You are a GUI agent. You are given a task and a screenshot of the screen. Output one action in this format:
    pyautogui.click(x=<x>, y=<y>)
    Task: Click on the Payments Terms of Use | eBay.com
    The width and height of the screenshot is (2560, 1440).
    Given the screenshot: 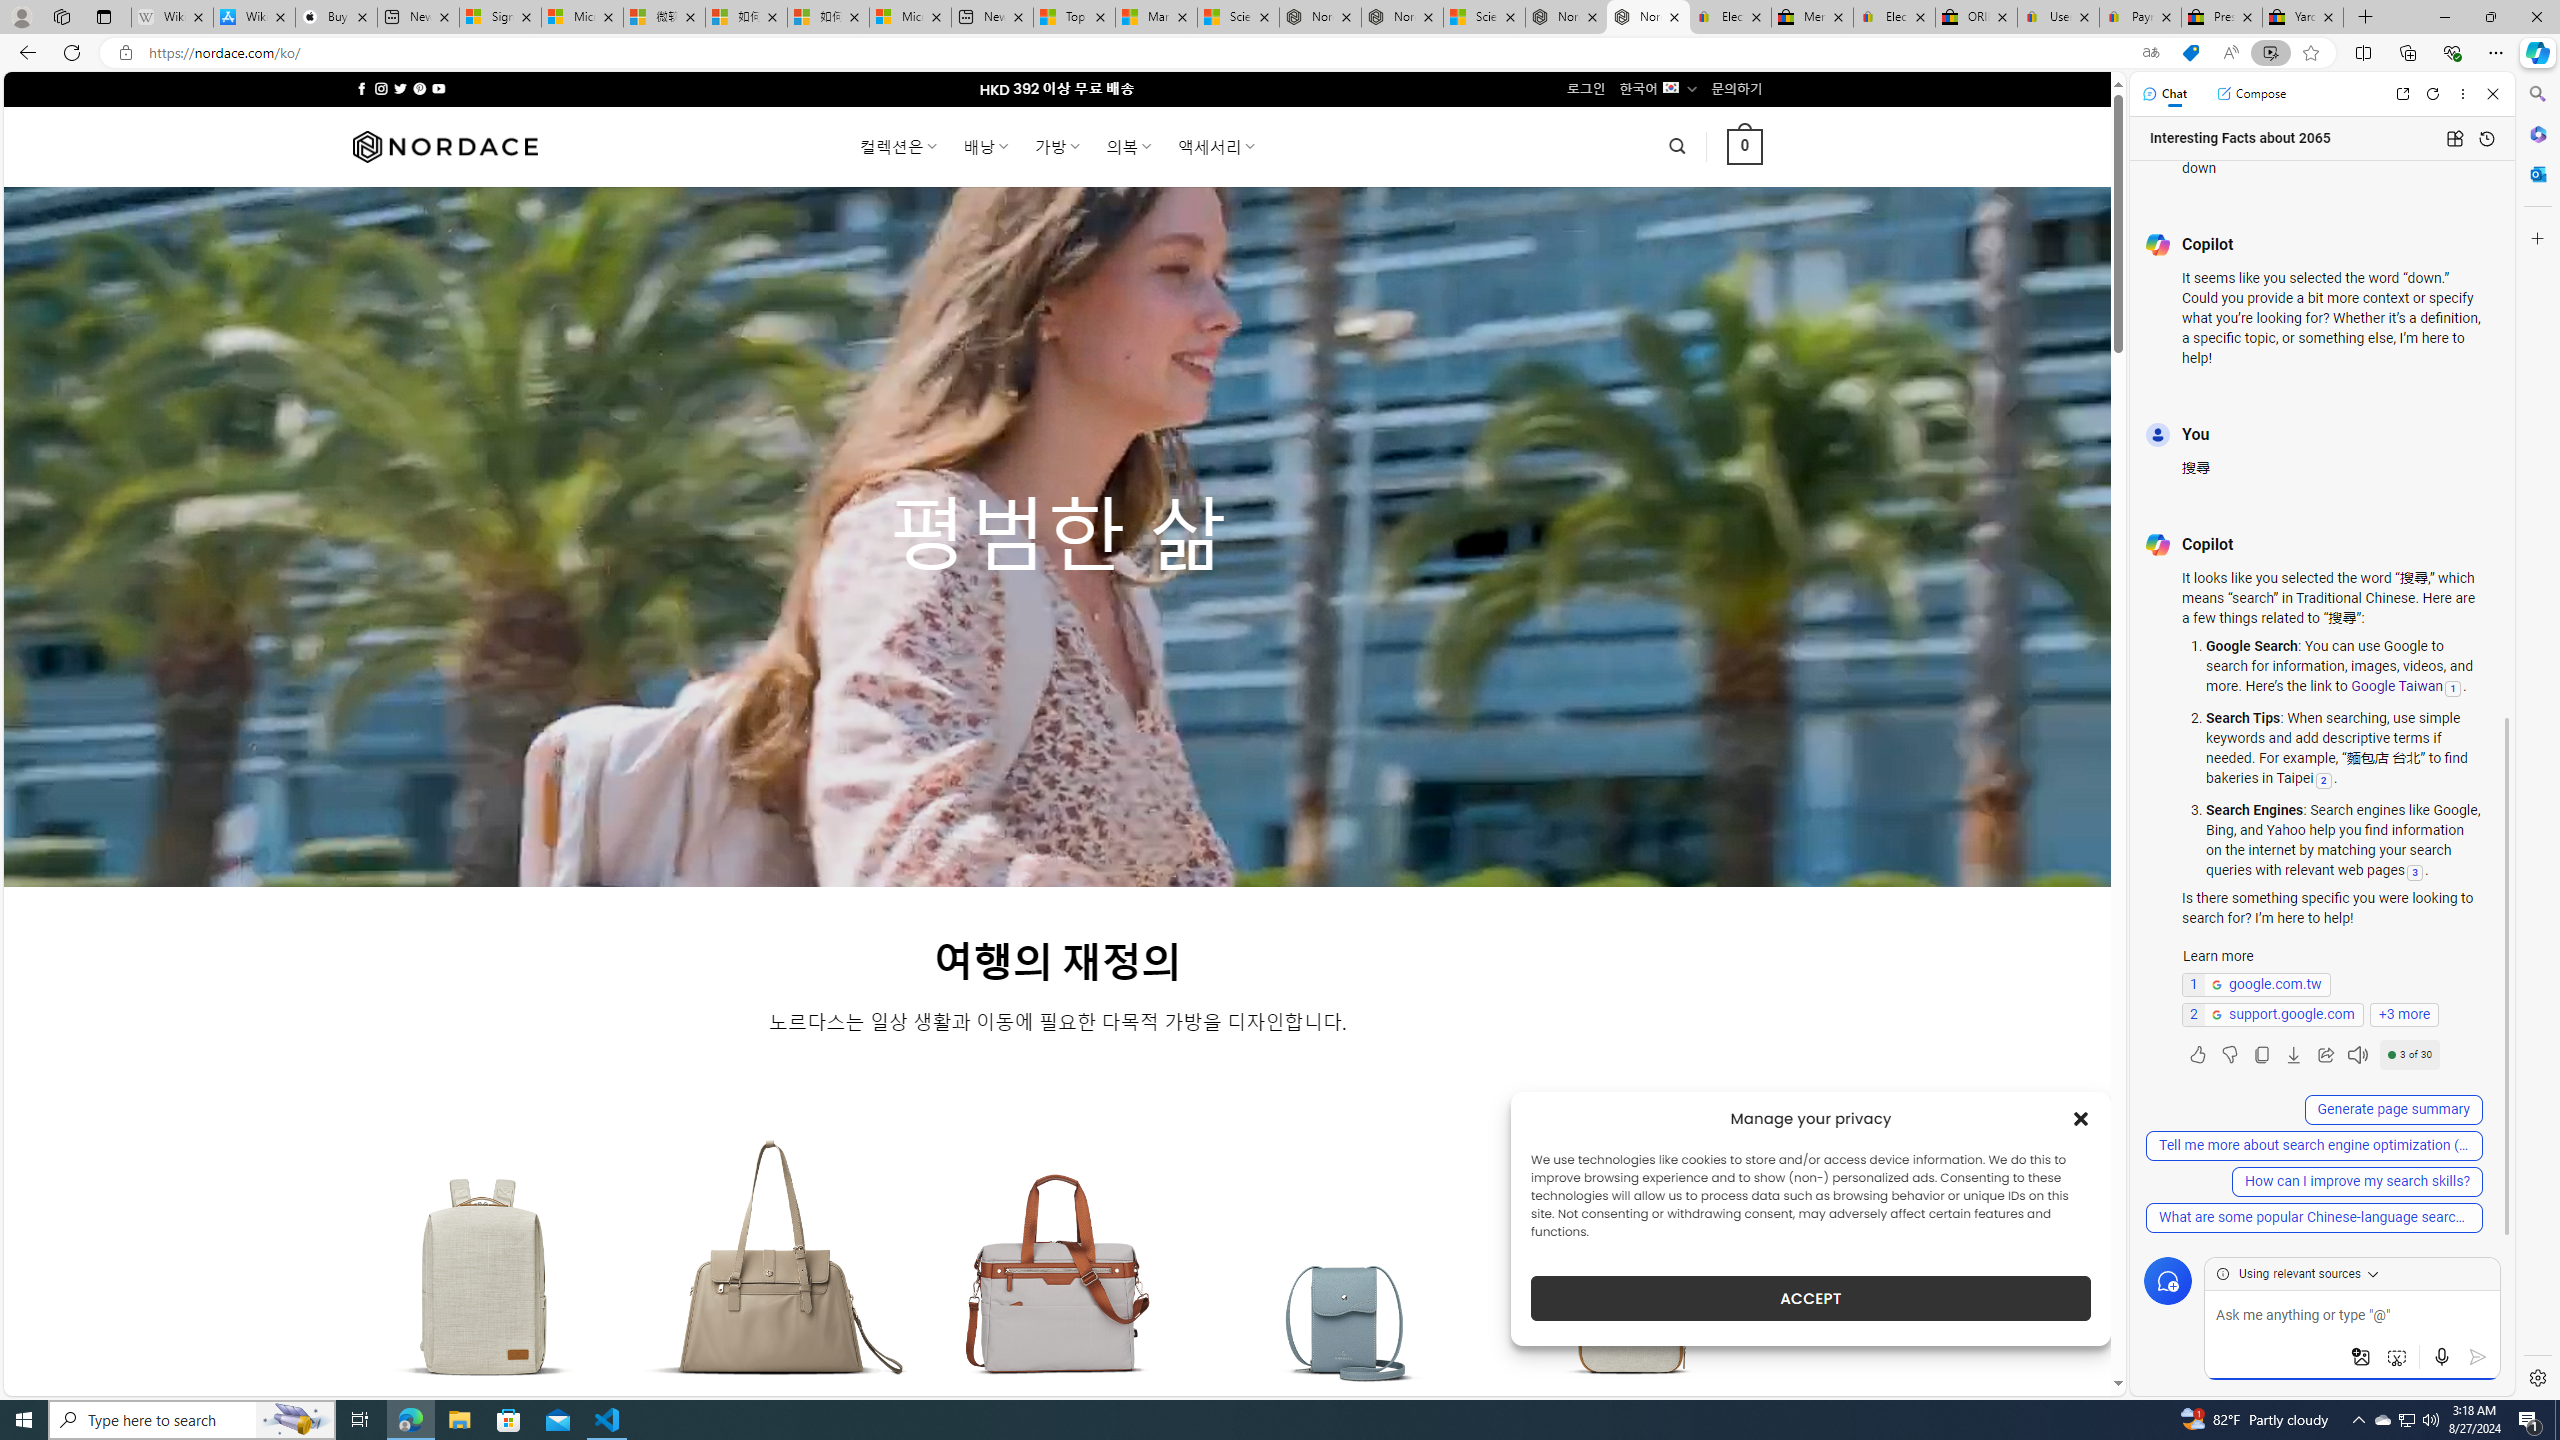 What is the action you would take?
    pyautogui.click(x=2140, y=17)
    